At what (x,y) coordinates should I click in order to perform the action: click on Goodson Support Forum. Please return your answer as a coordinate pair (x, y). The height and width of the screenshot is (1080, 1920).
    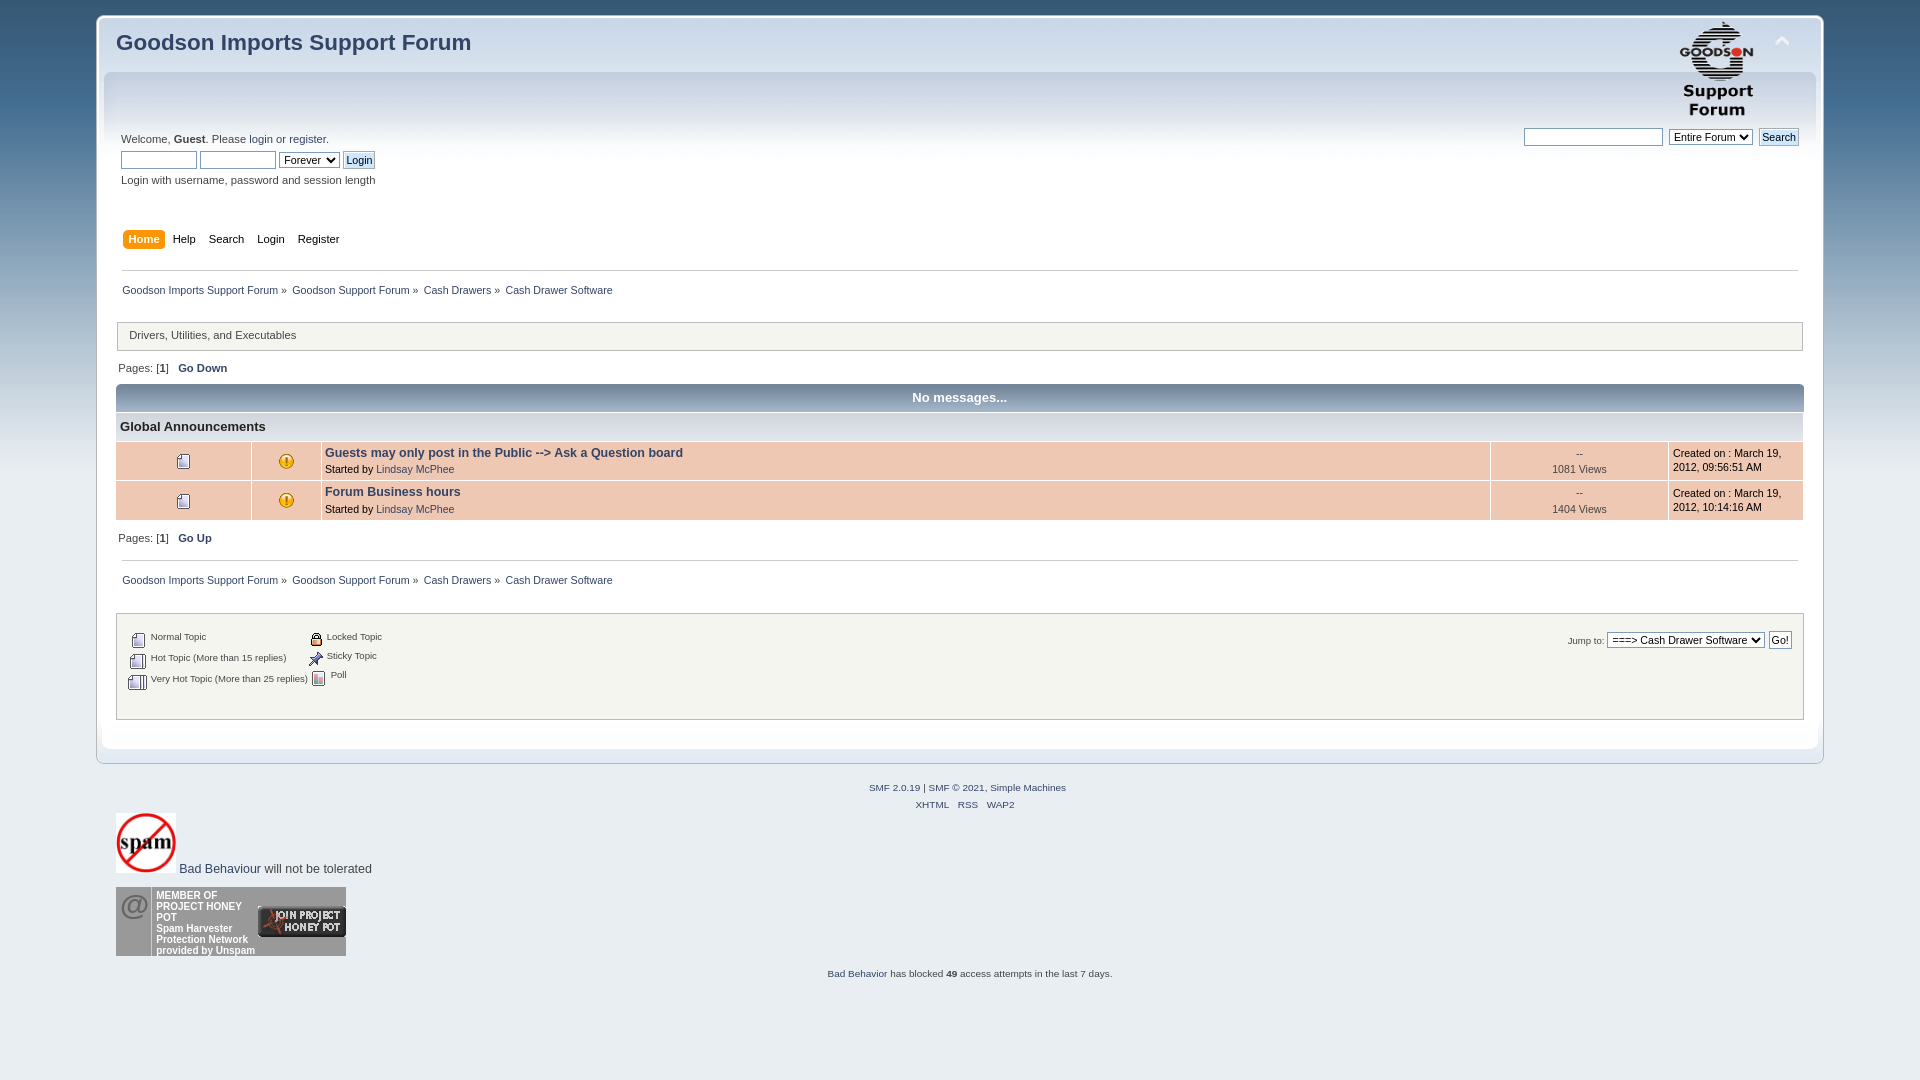
    Looking at the image, I should click on (350, 290).